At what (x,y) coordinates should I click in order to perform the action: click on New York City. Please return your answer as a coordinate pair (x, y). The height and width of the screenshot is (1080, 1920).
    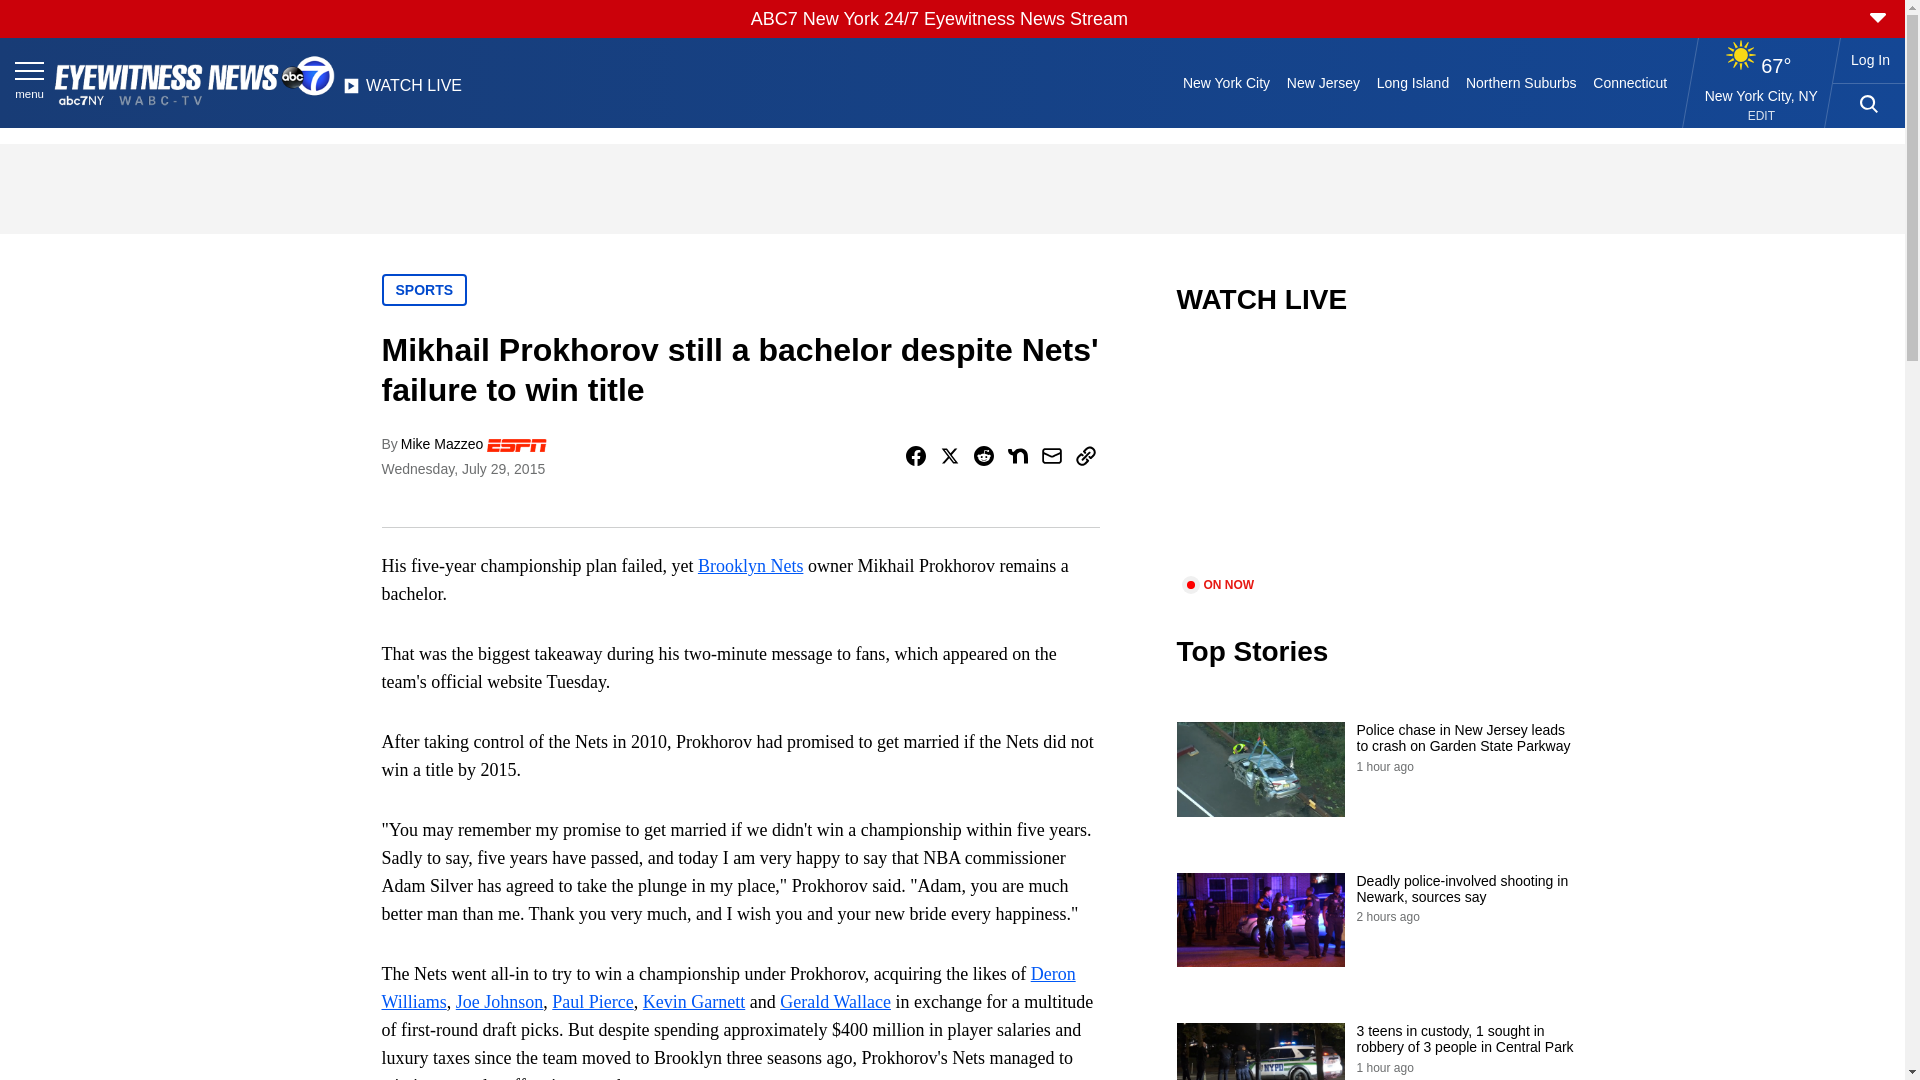
    Looking at the image, I should click on (1226, 82).